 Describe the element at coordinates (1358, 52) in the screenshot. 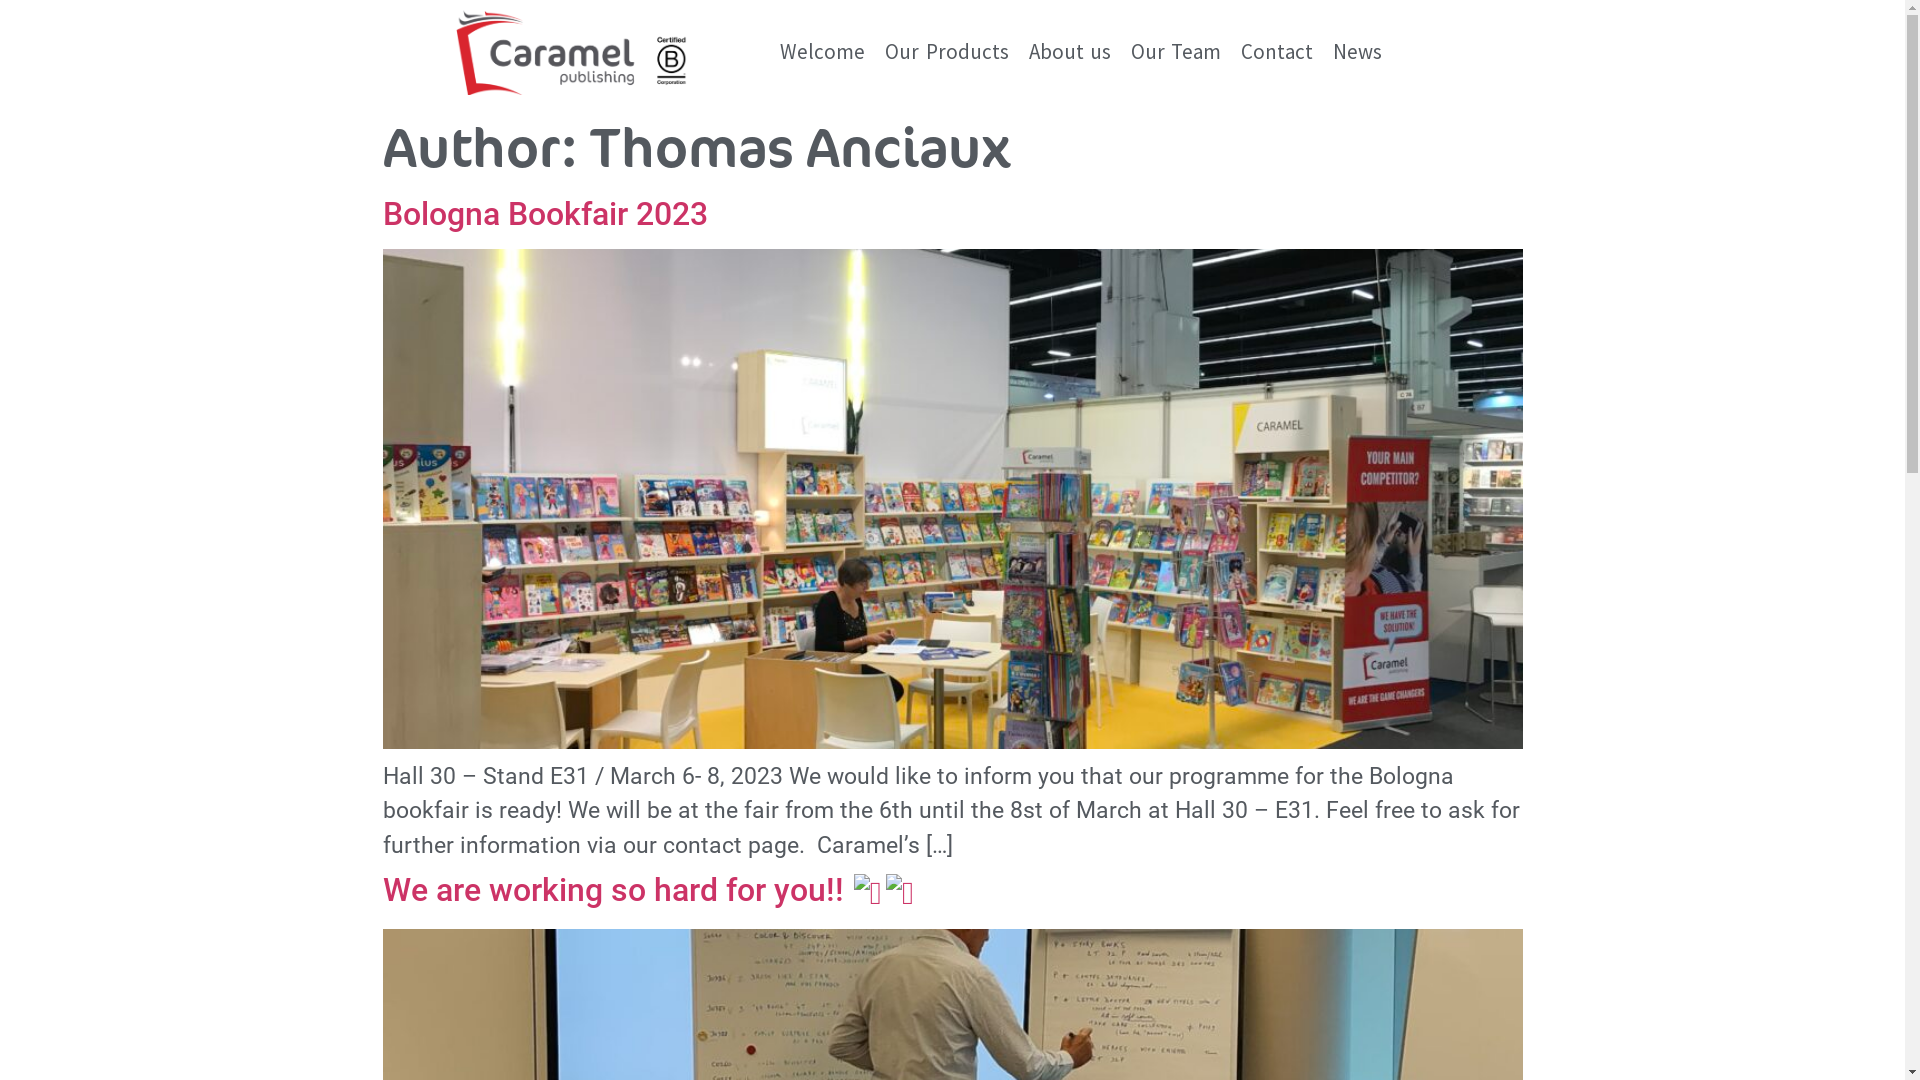

I see `News` at that location.